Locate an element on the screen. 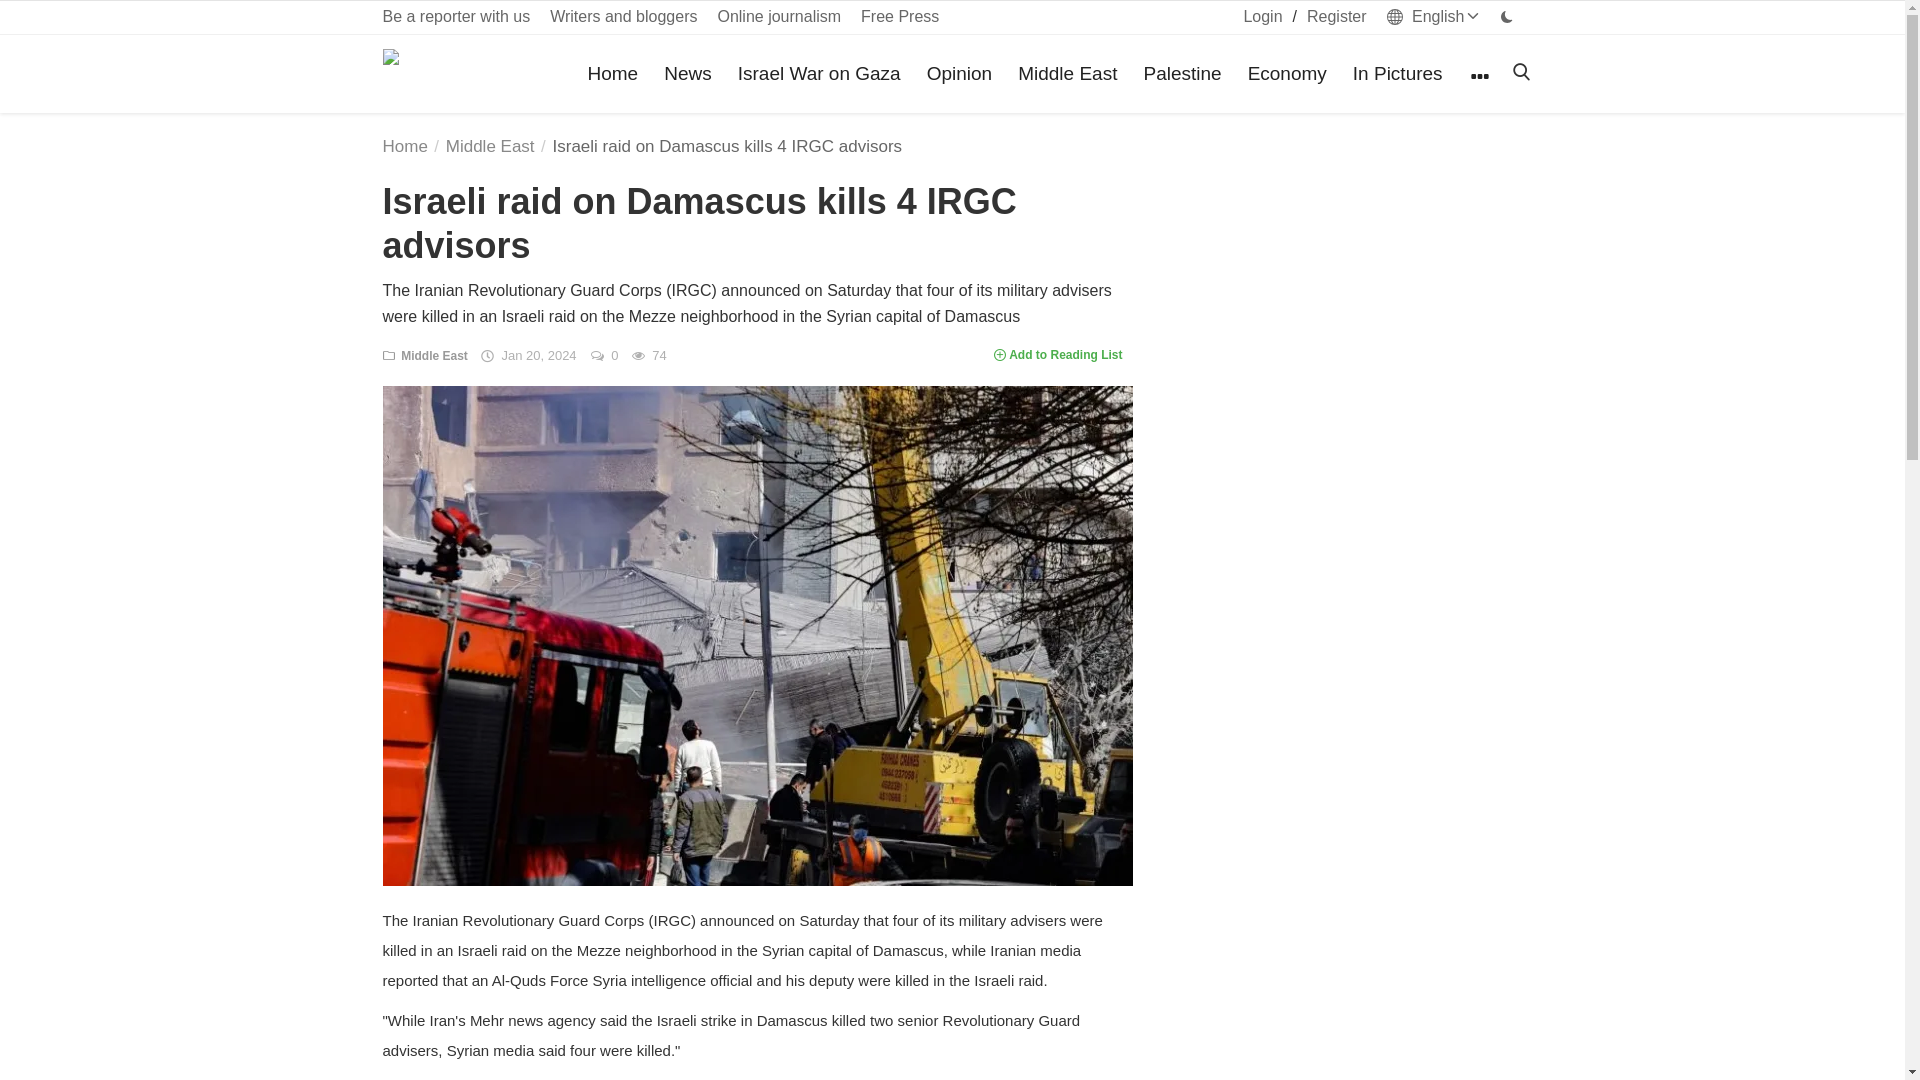 The width and height of the screenshot is (1920, 1080). Opinion is located at coordinates (960, 74).